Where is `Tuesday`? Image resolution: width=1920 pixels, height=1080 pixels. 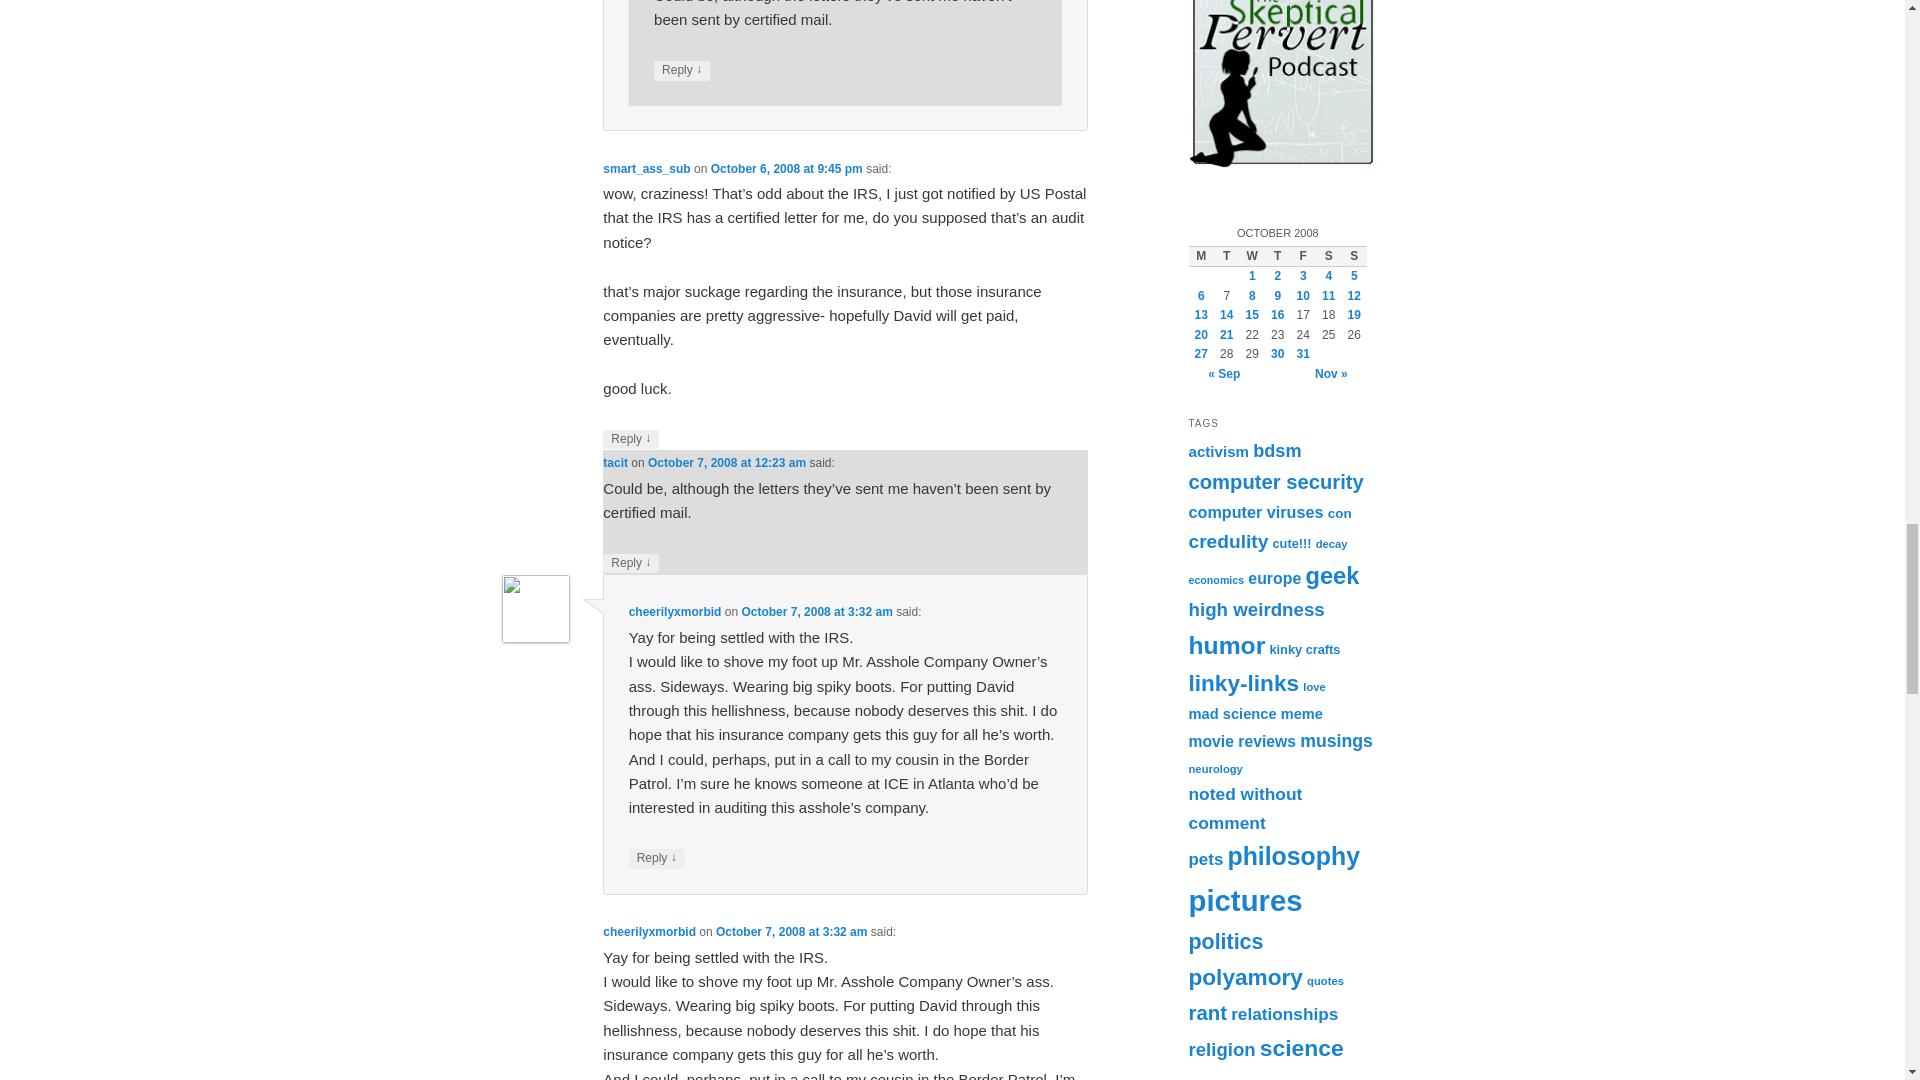
Tuesday is located at coordinates (1226, 256).